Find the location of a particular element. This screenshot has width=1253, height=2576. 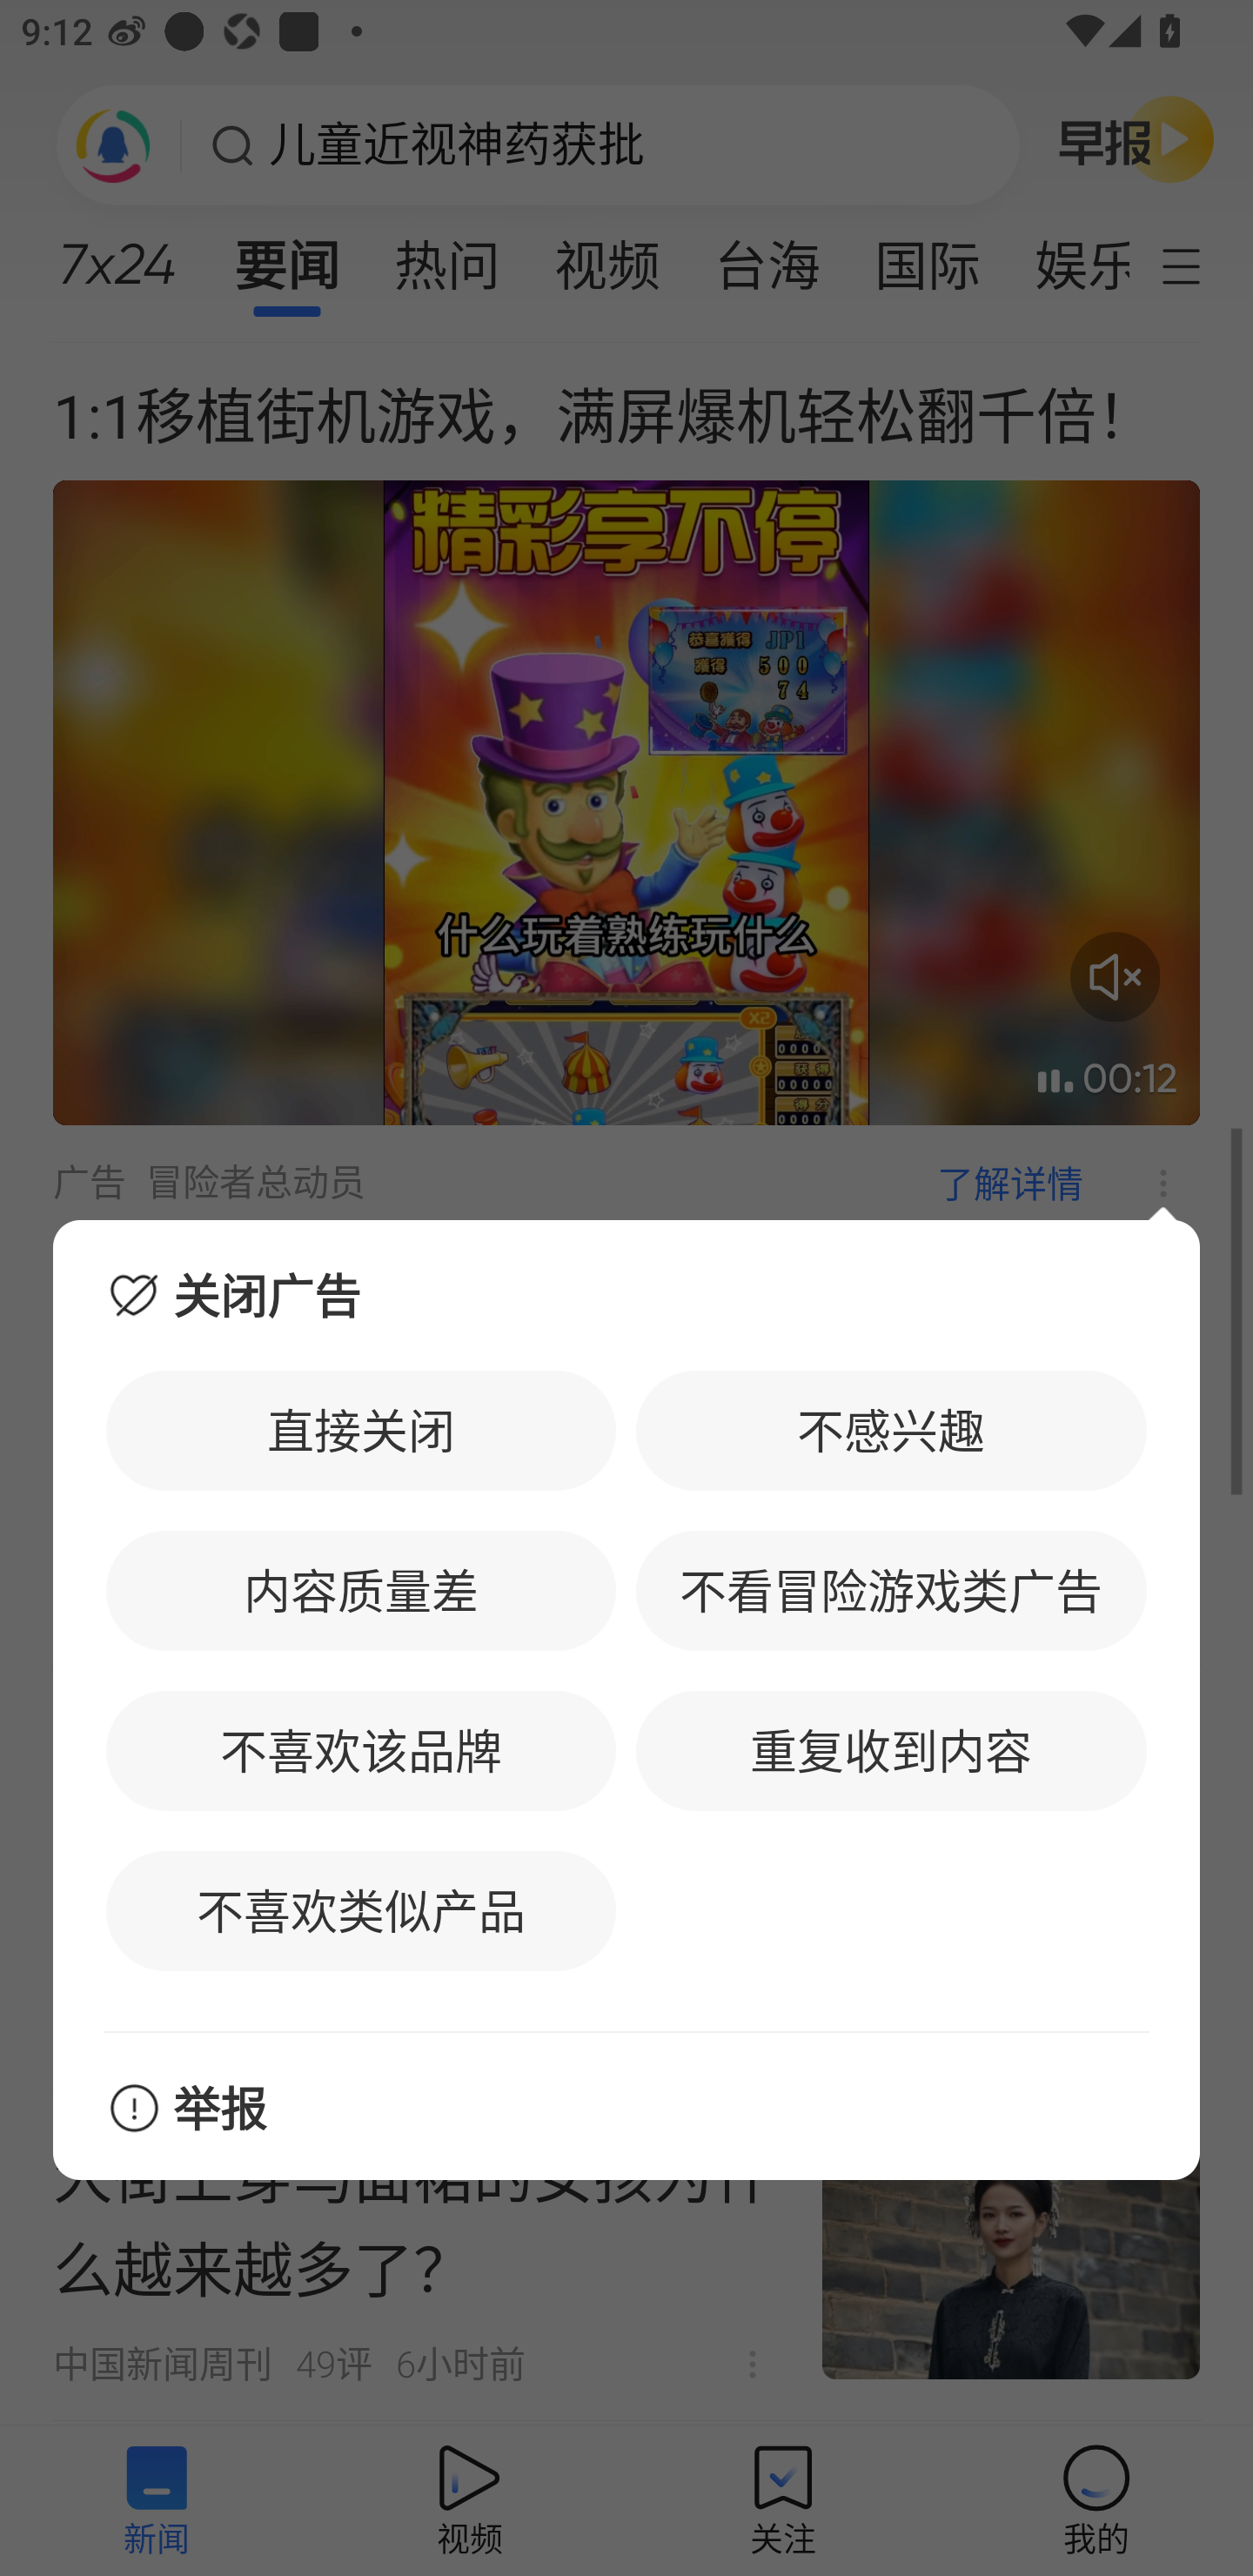

举报 is located at coordinates (626, 2106).